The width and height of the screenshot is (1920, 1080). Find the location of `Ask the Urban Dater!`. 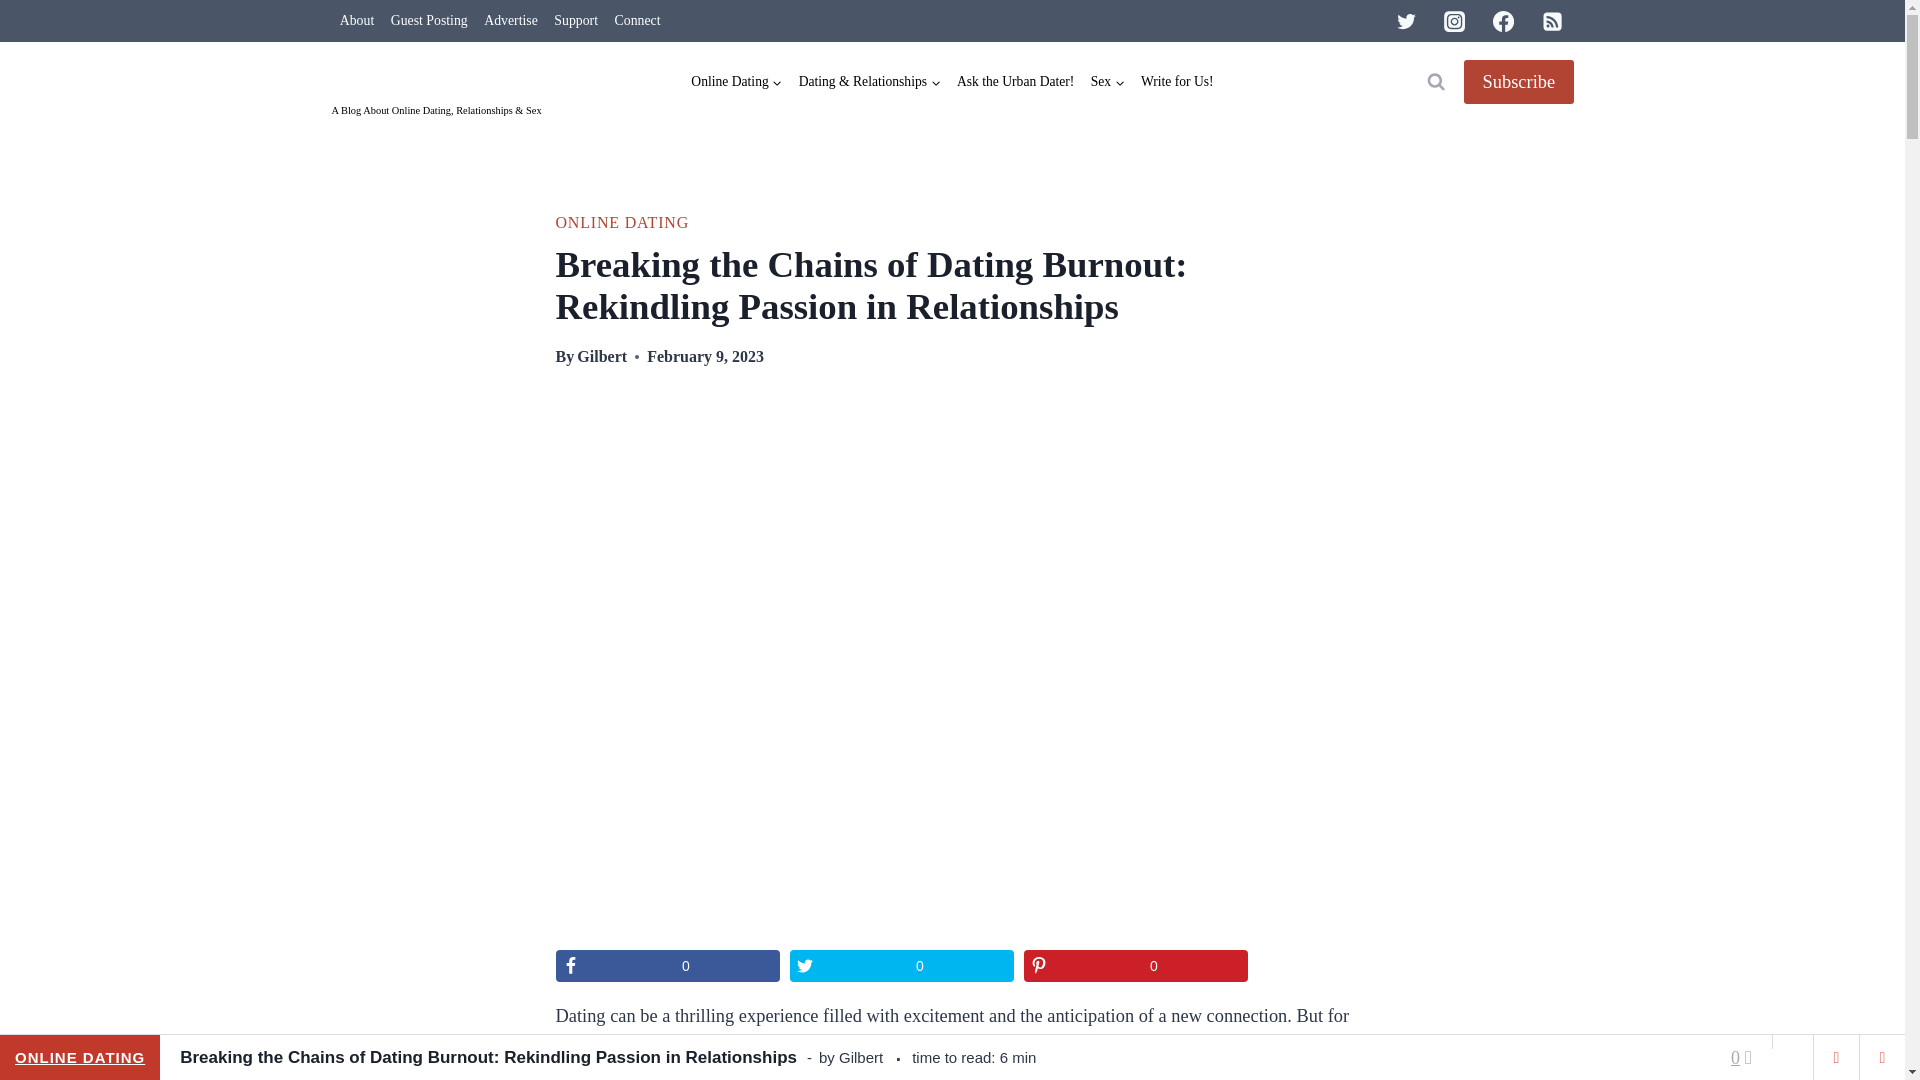

Ask the Urban Dater! is located at coordinates (1015, 82).